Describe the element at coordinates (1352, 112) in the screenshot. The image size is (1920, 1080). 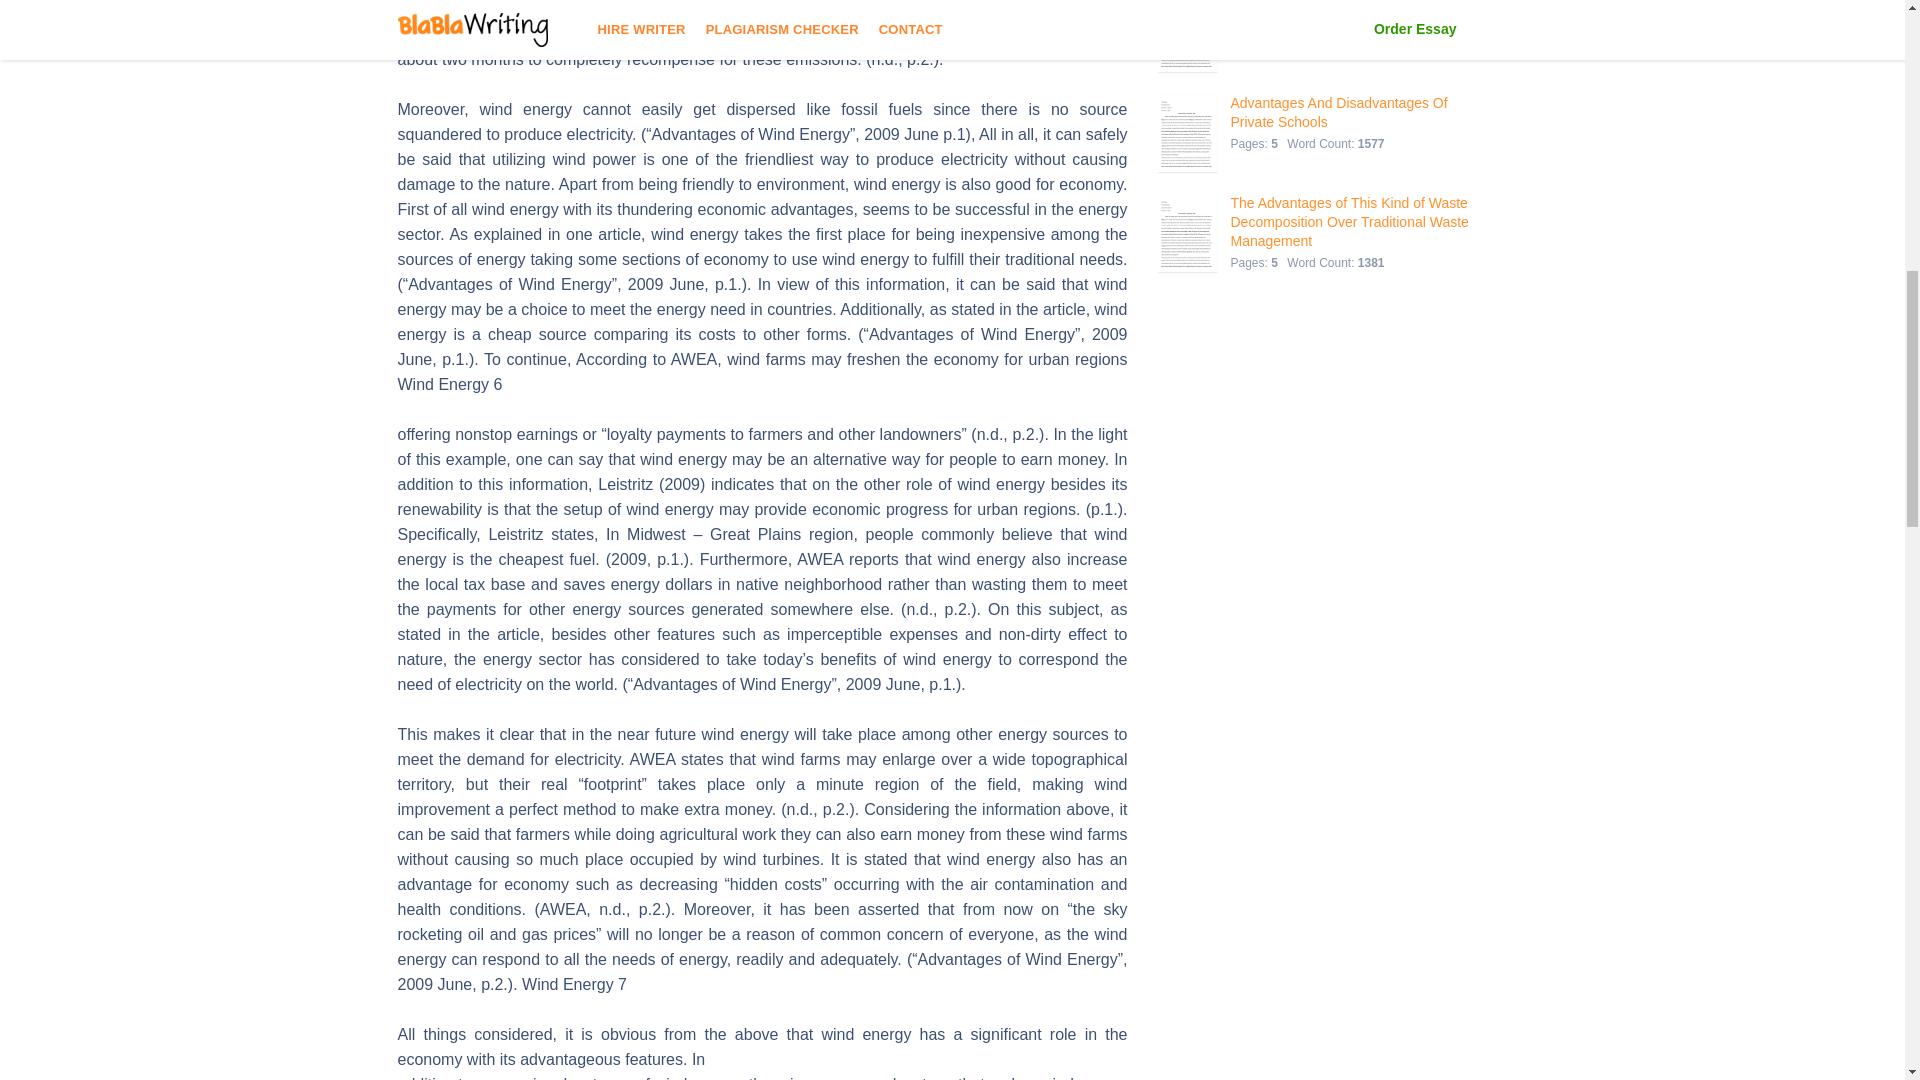
I see `Advantages And Disadvantages Of Private Schools` at that location.